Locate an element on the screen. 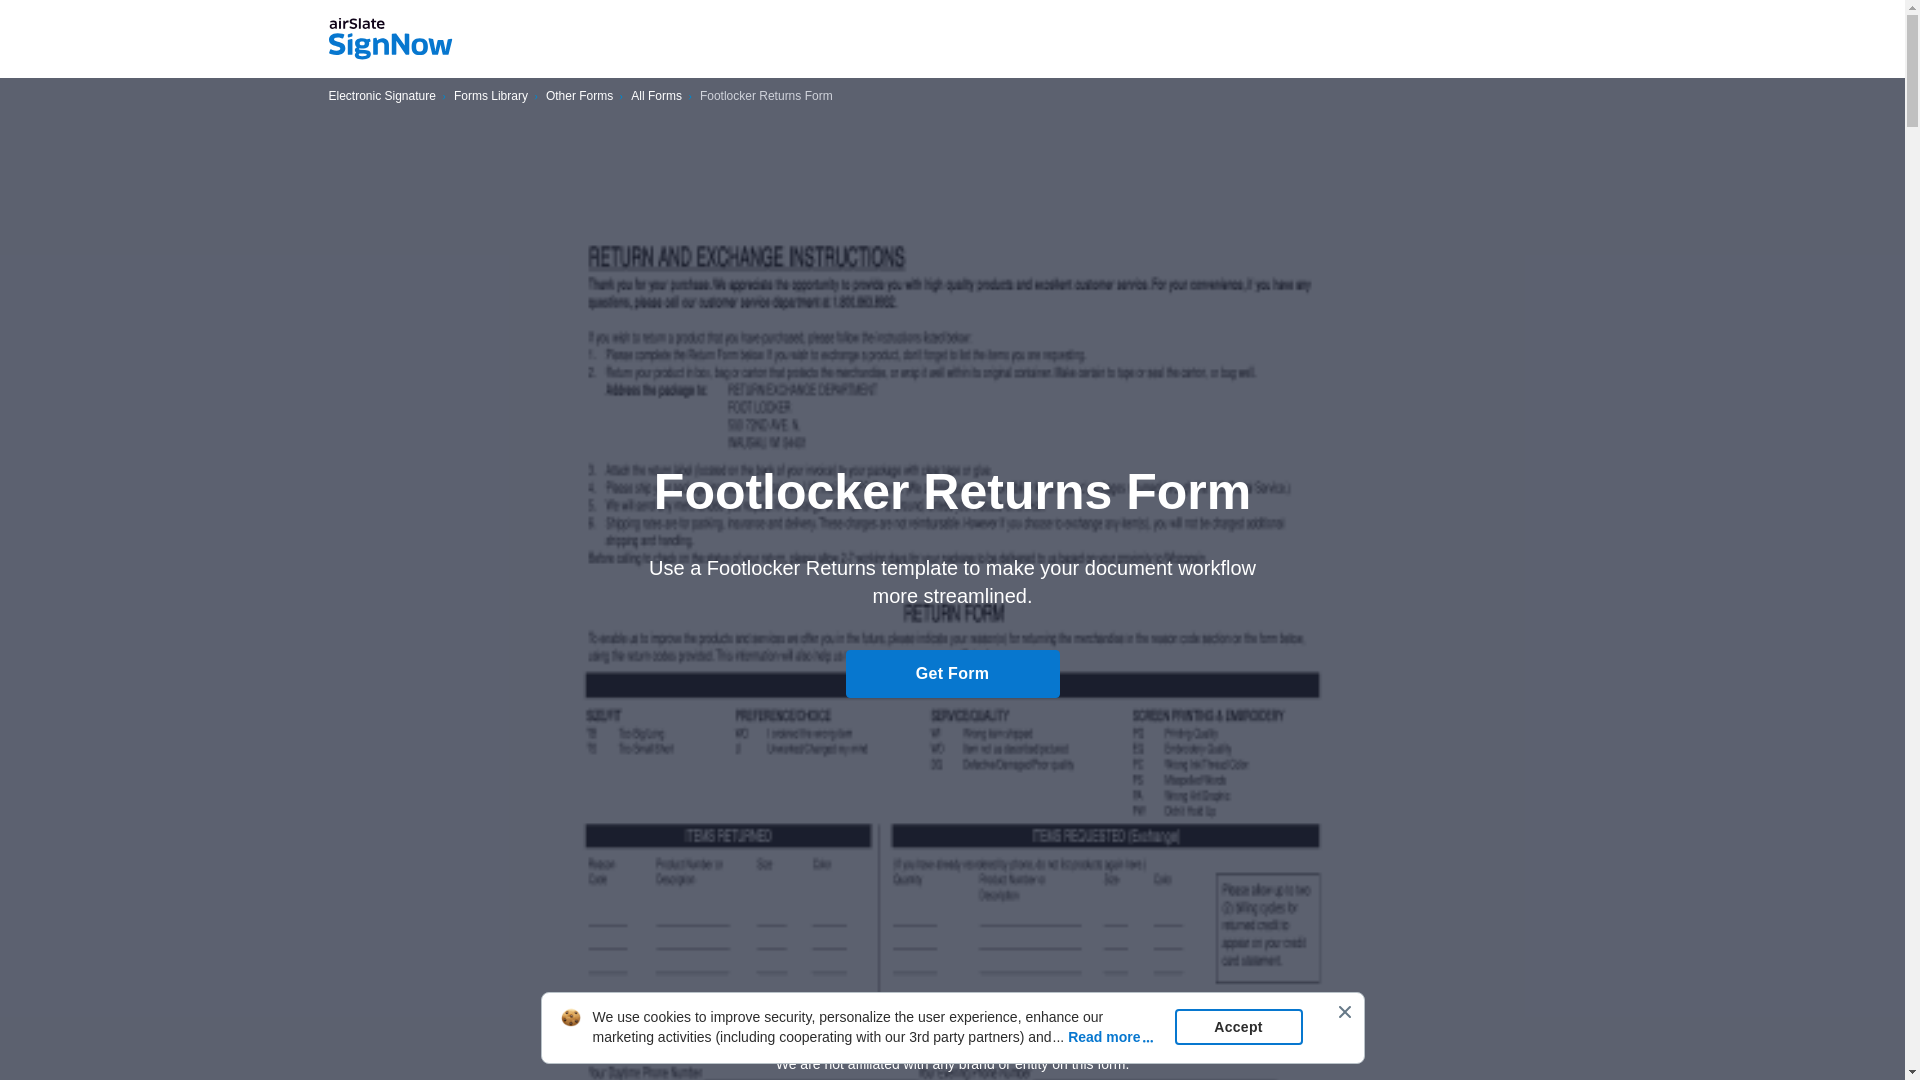 The height and width of the screenshot is (1080, 1920). Get Form is located at coordinates (952, 674).